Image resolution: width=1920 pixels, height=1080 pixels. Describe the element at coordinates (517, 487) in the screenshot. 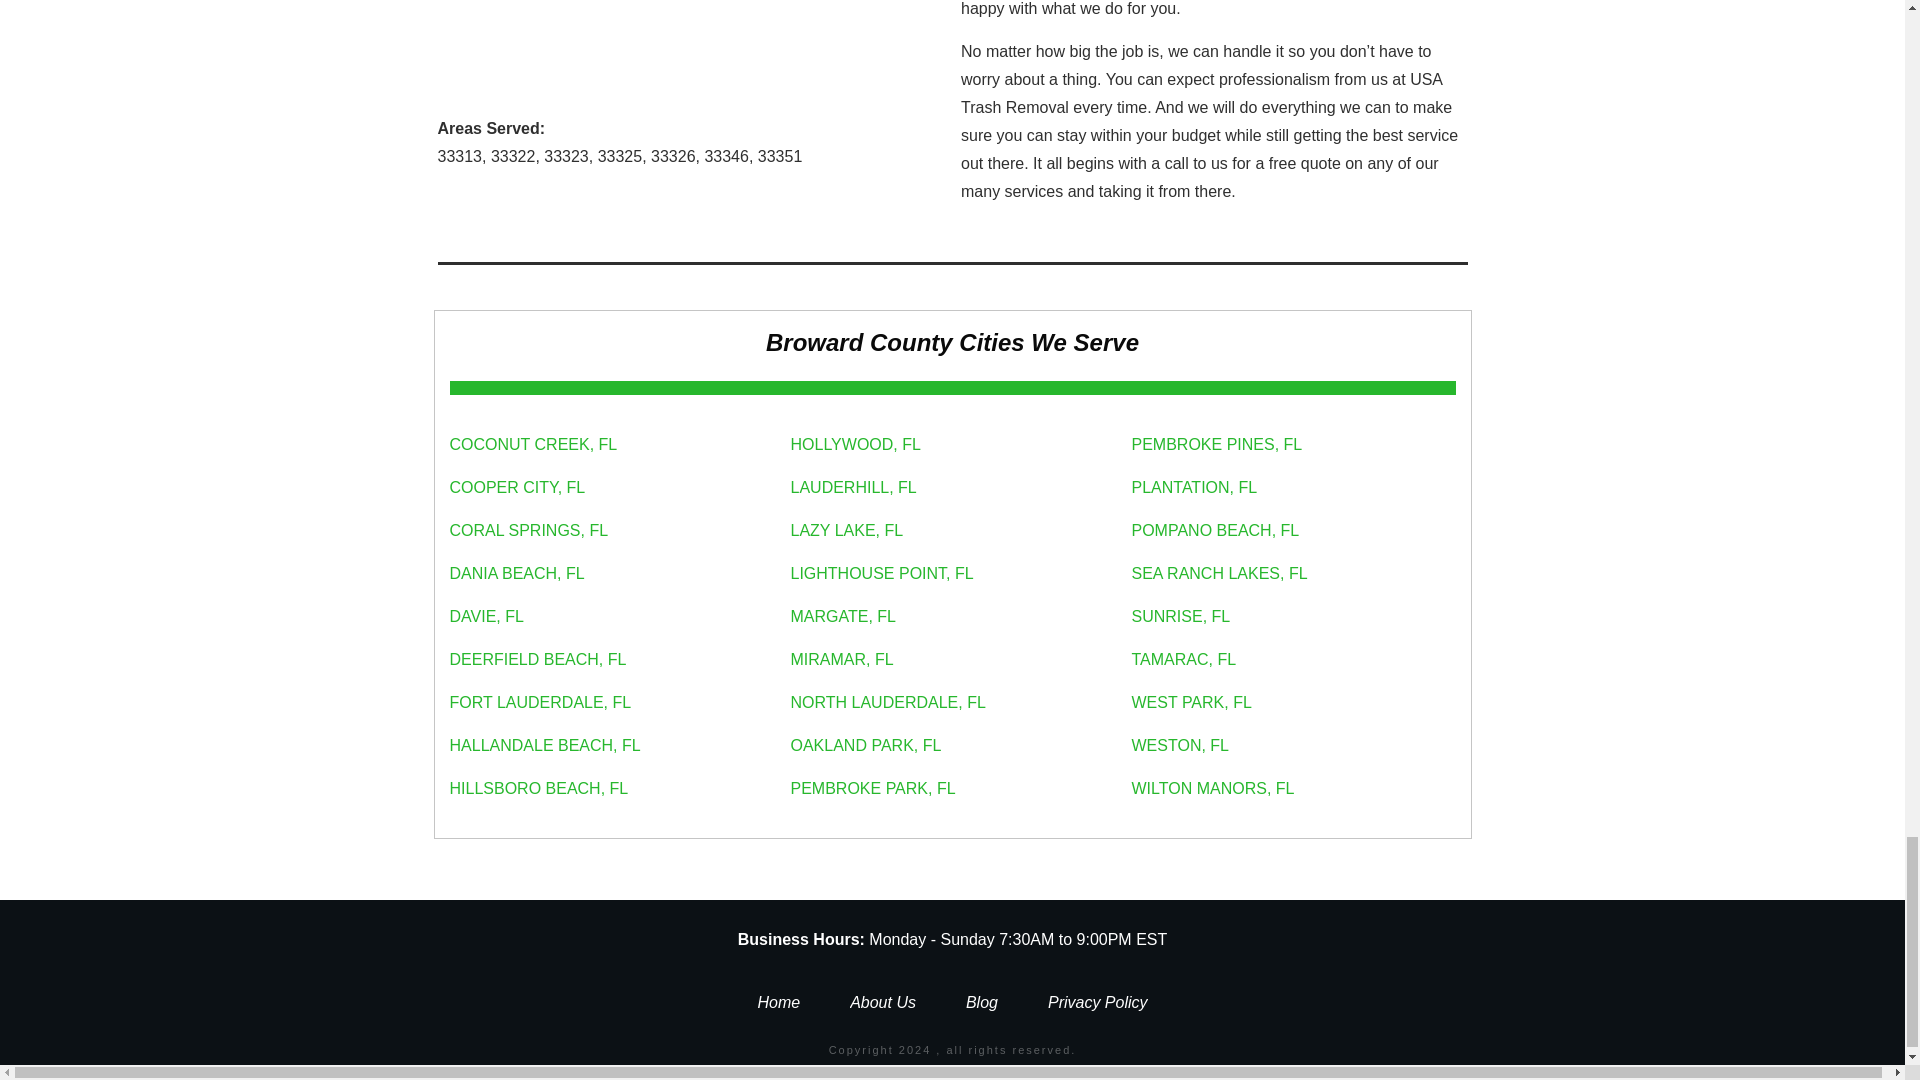

I see `COOPER CITY, FL` at that location.